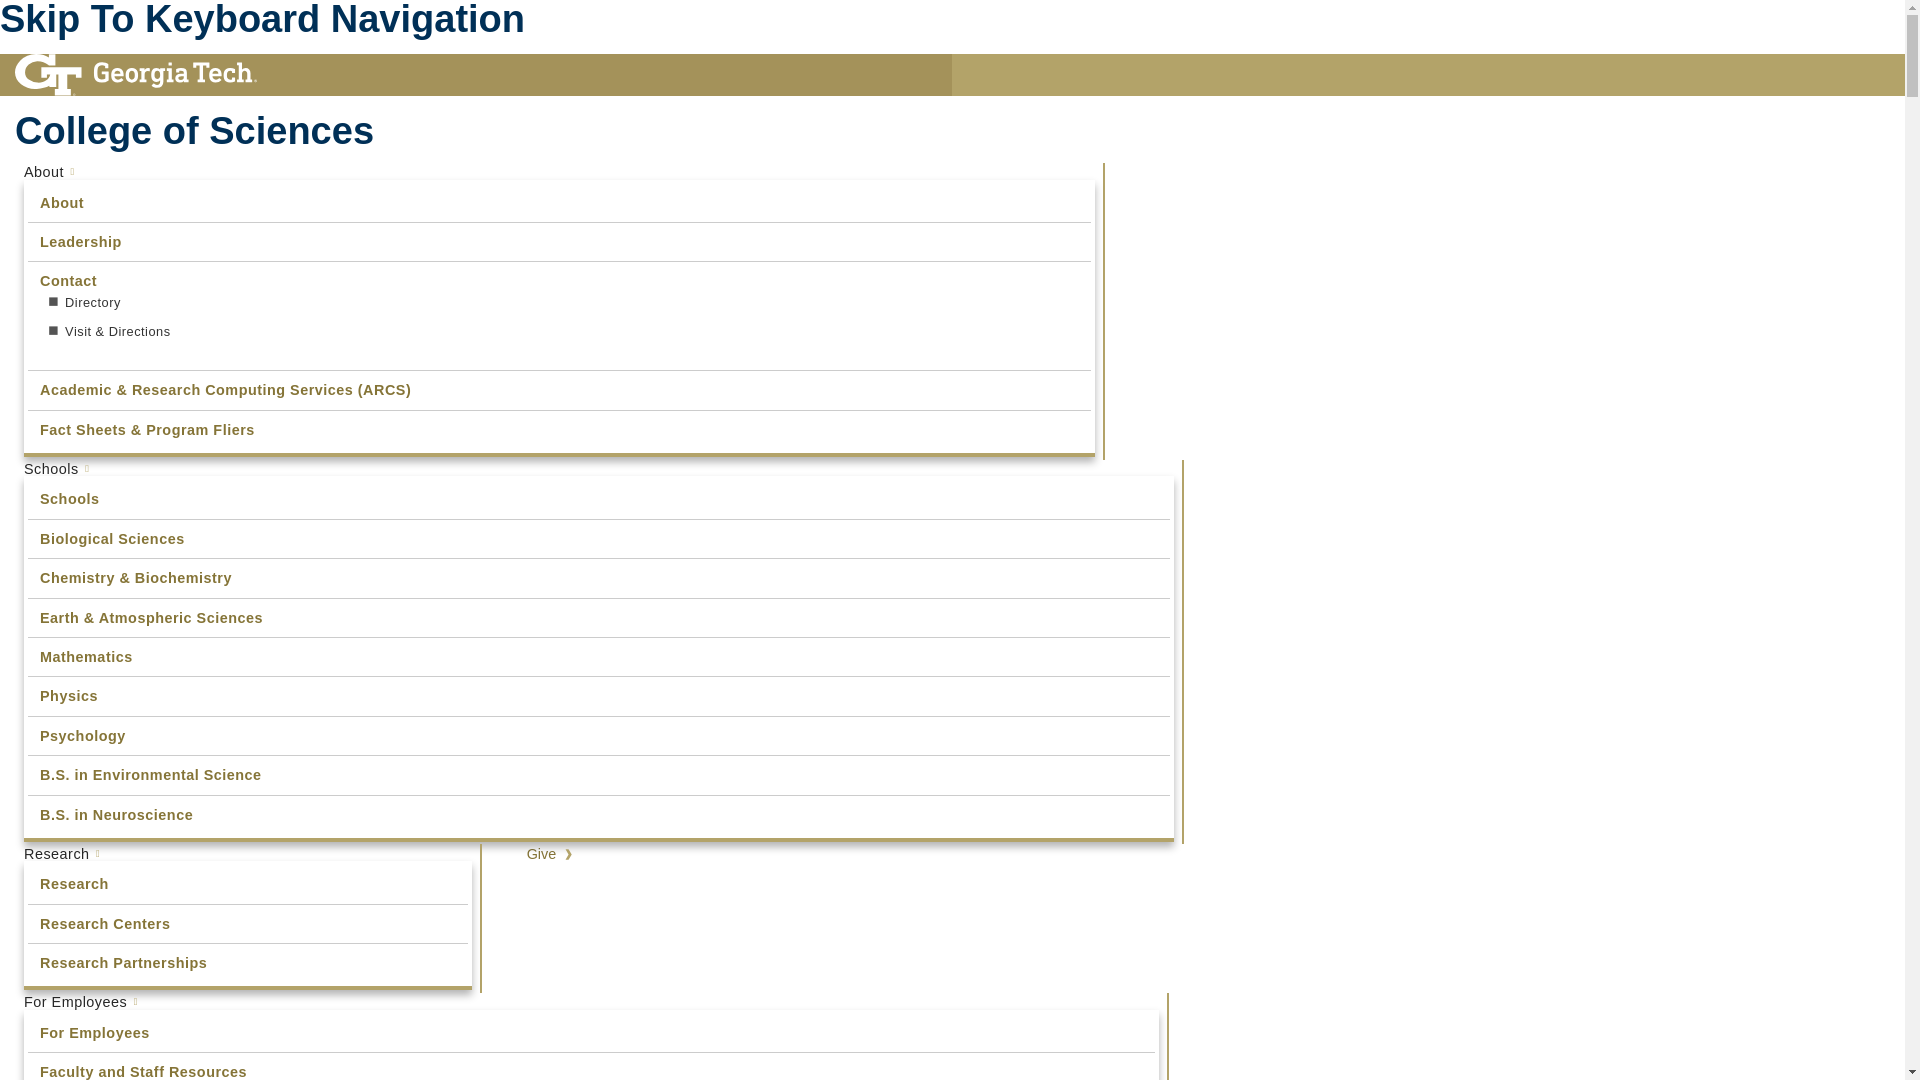  I want to click on undefined, so click(560, 202).